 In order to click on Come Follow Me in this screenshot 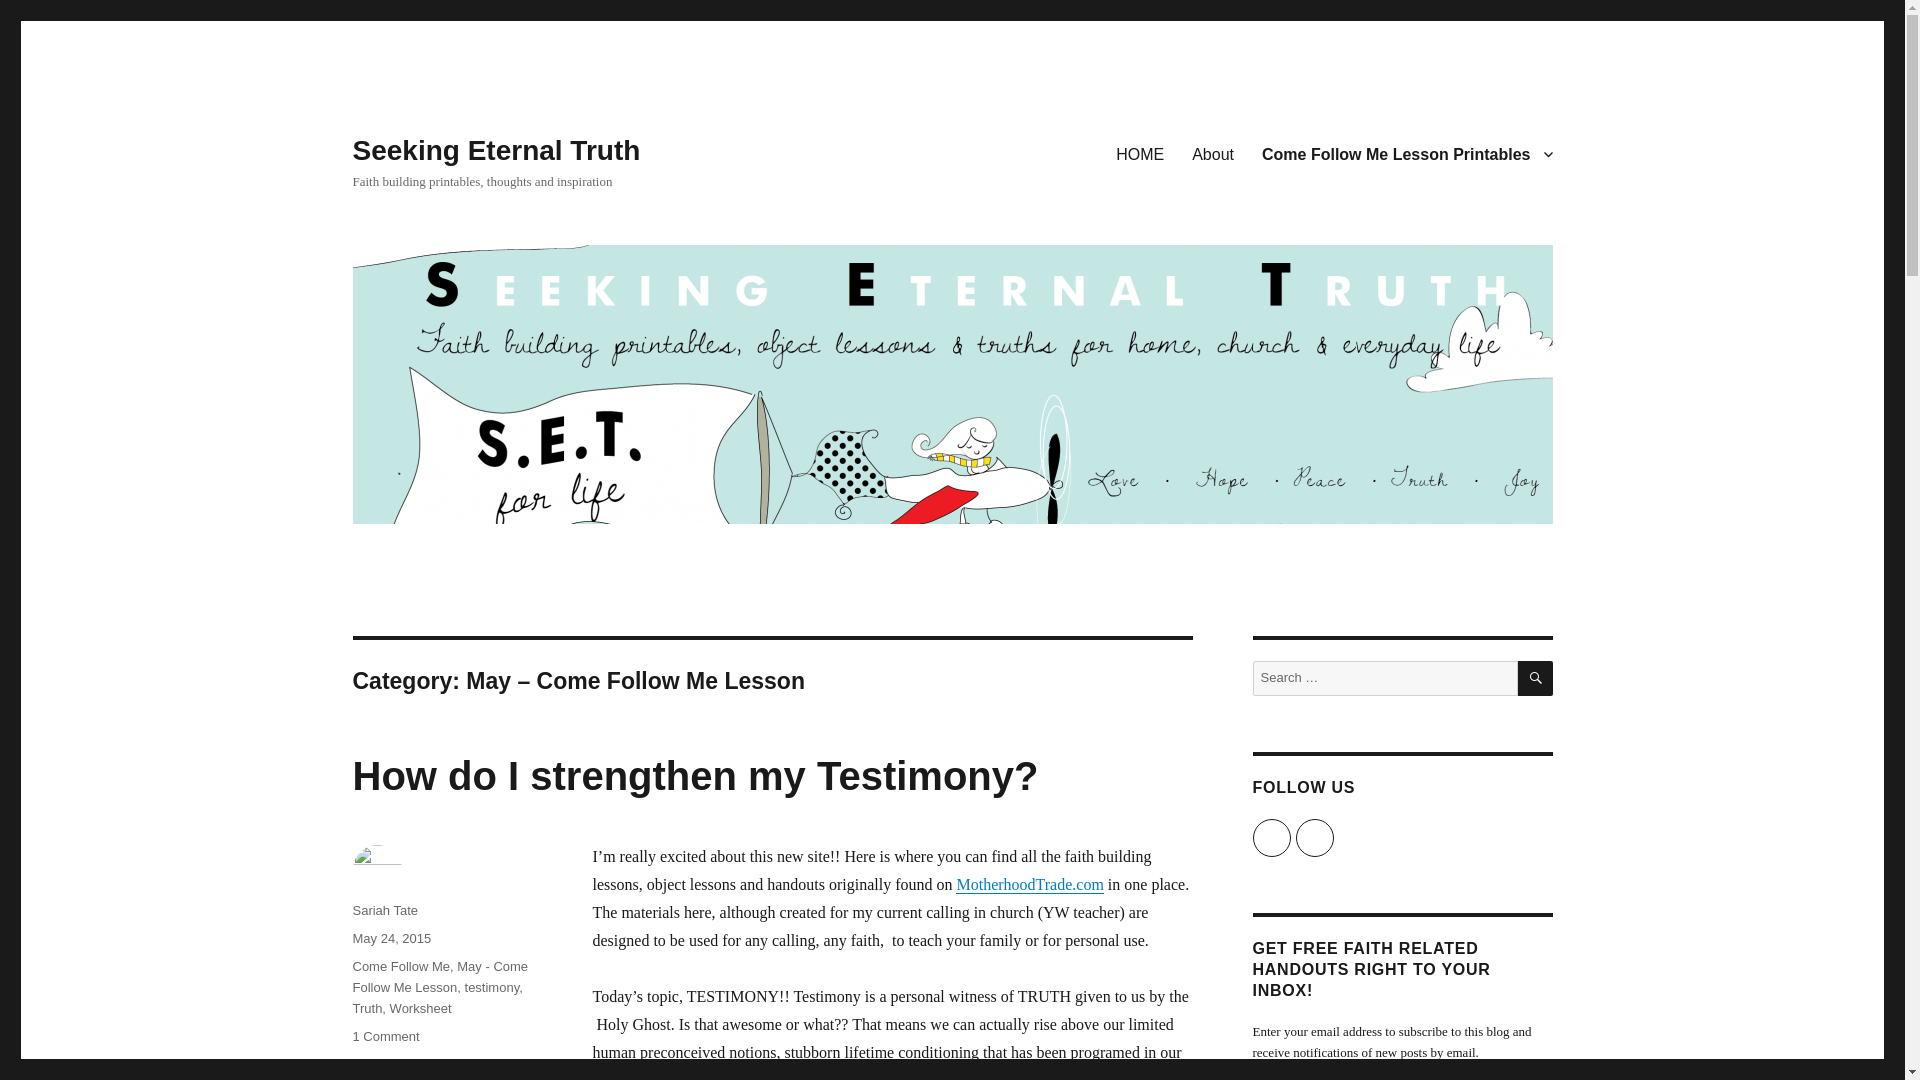, I will do `click(400, 966)`.